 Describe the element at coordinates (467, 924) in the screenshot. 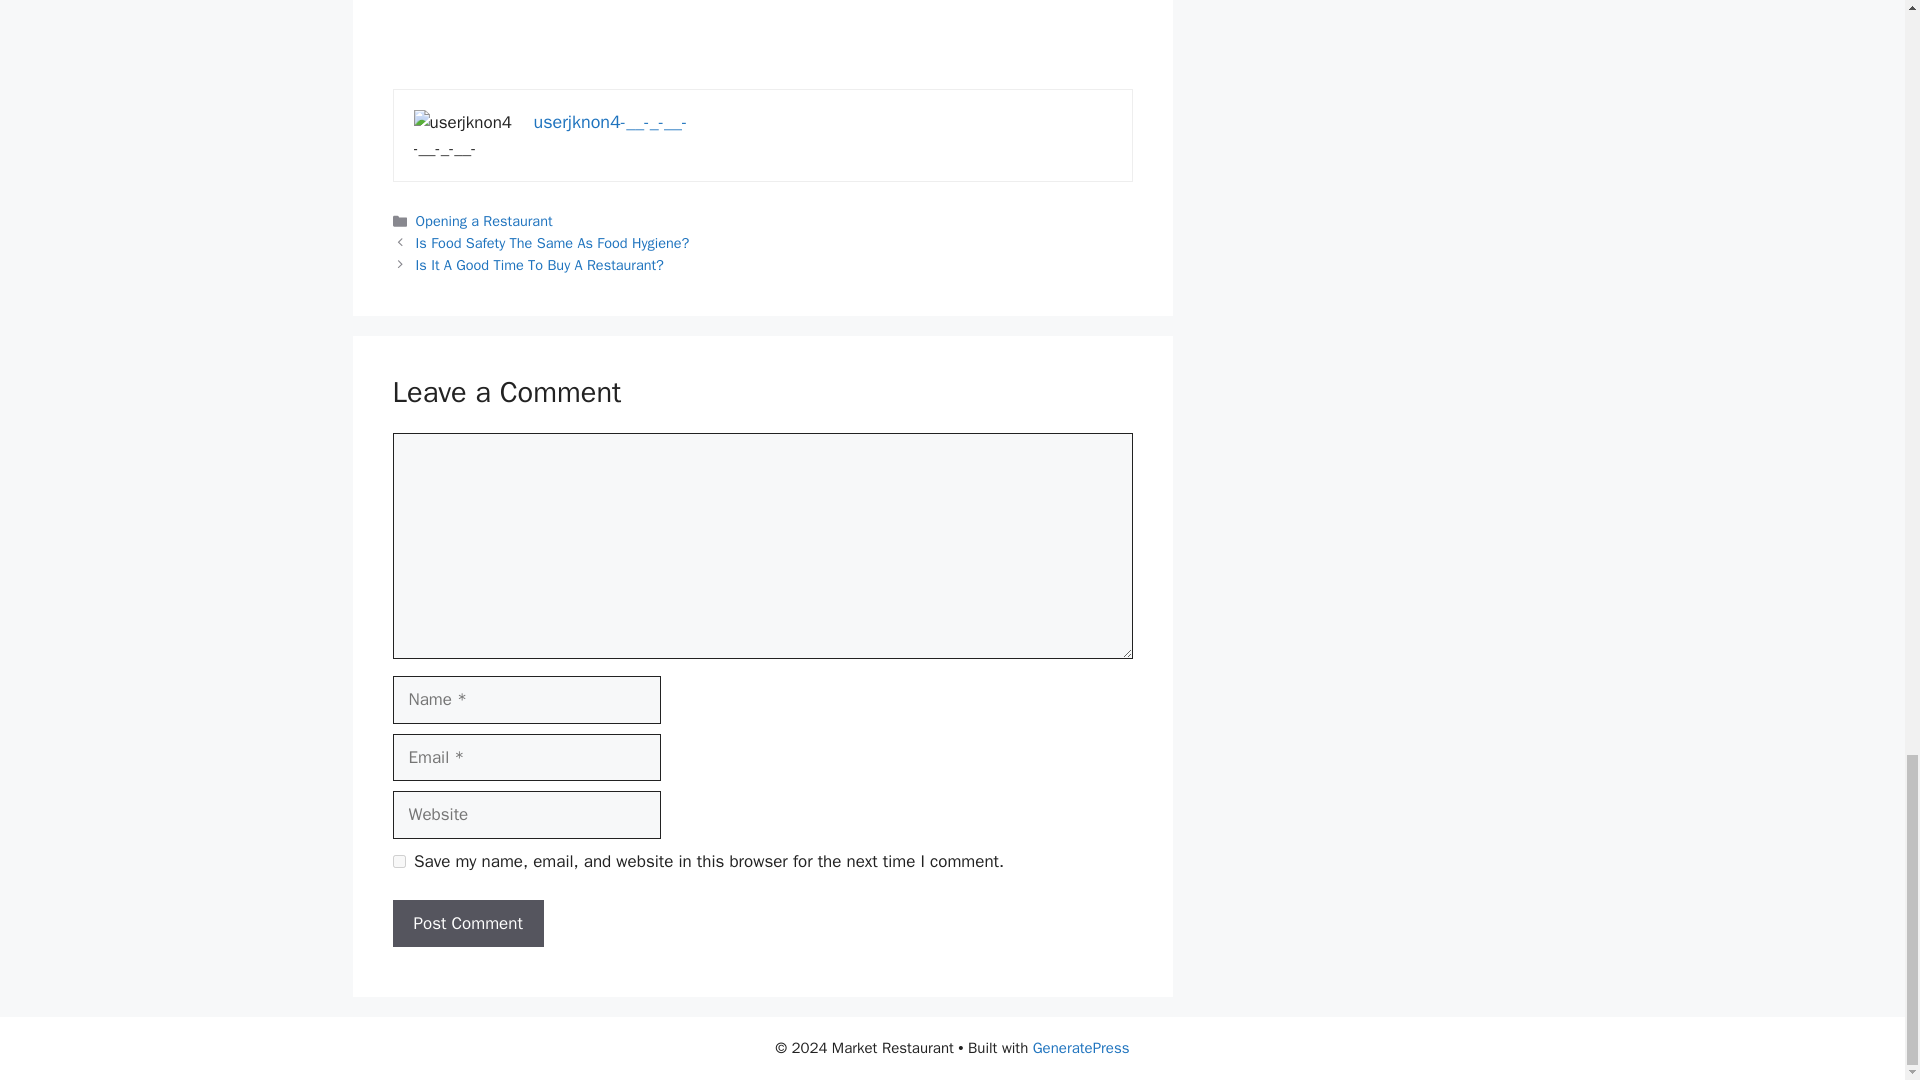

I see `Post Comment` at that location.